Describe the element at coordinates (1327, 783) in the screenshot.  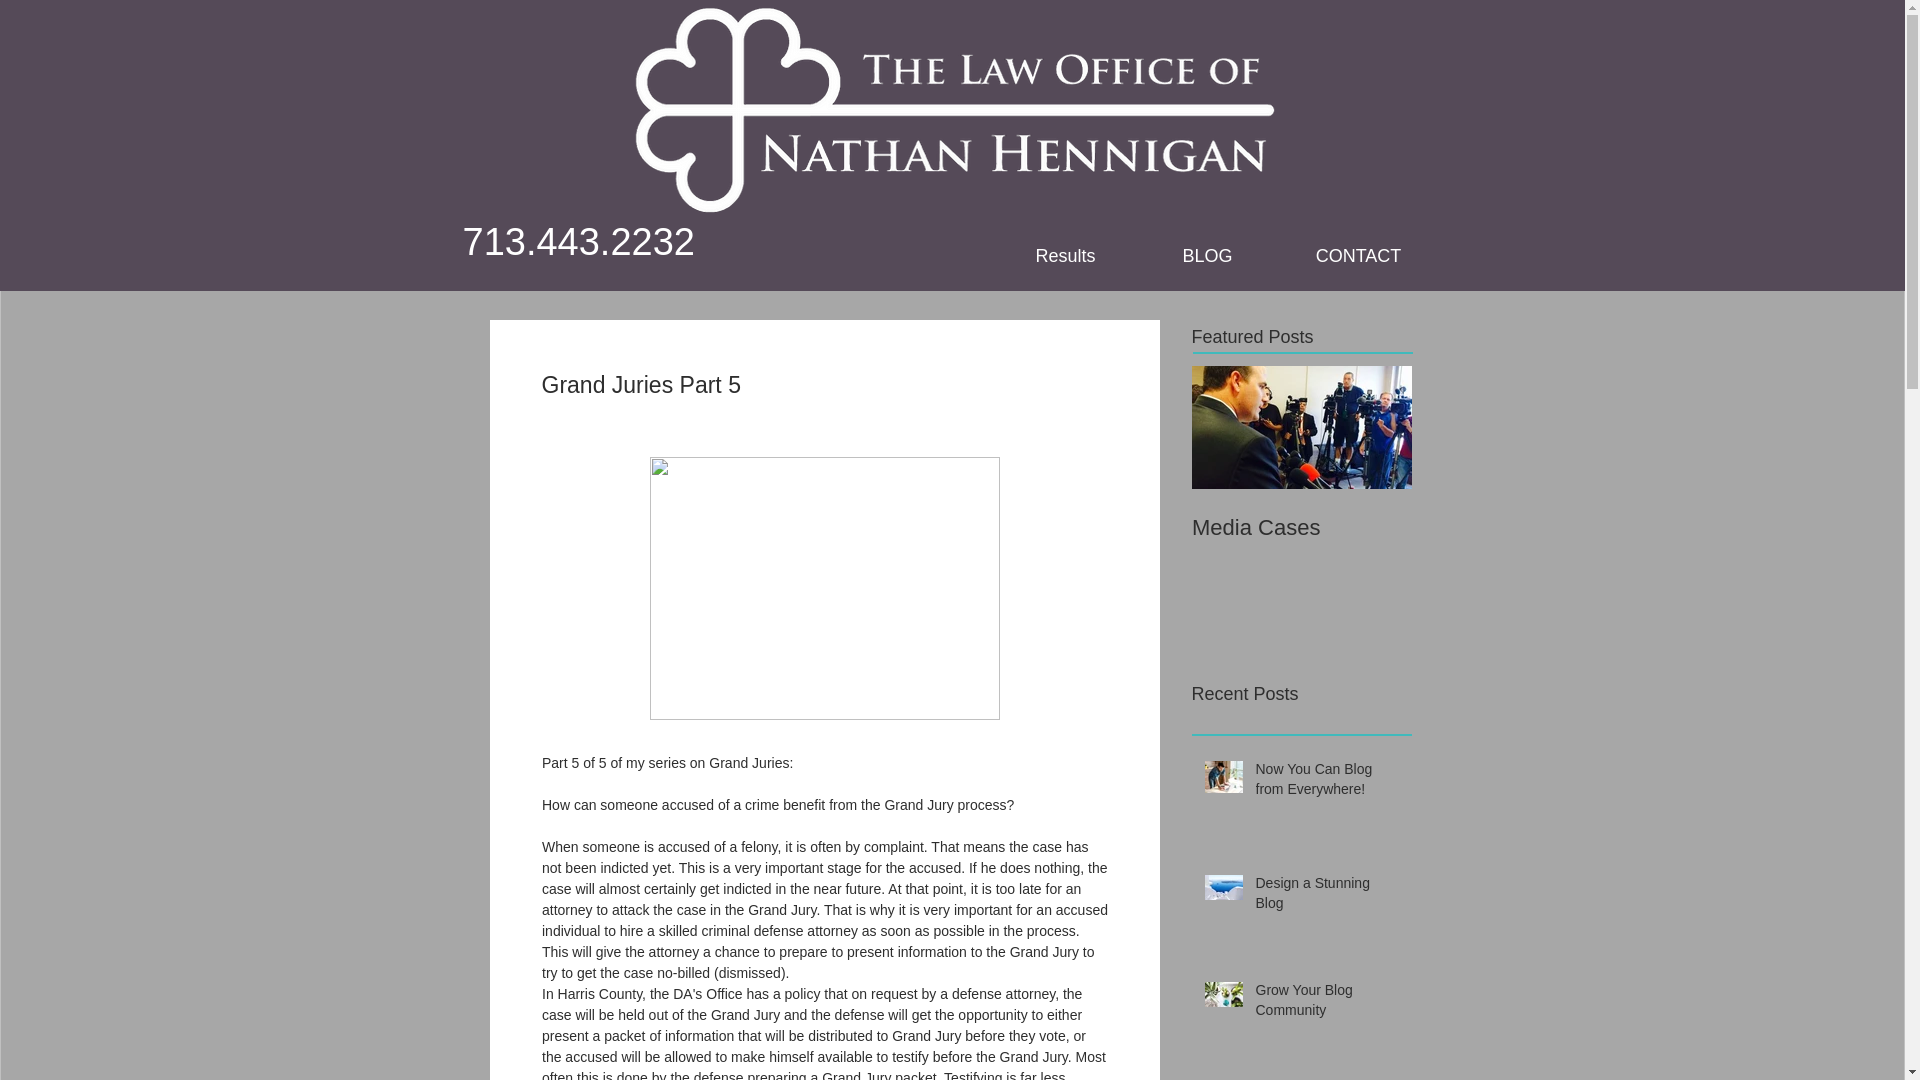
I see `Now You Can Blog from Everywhere!` at that location.